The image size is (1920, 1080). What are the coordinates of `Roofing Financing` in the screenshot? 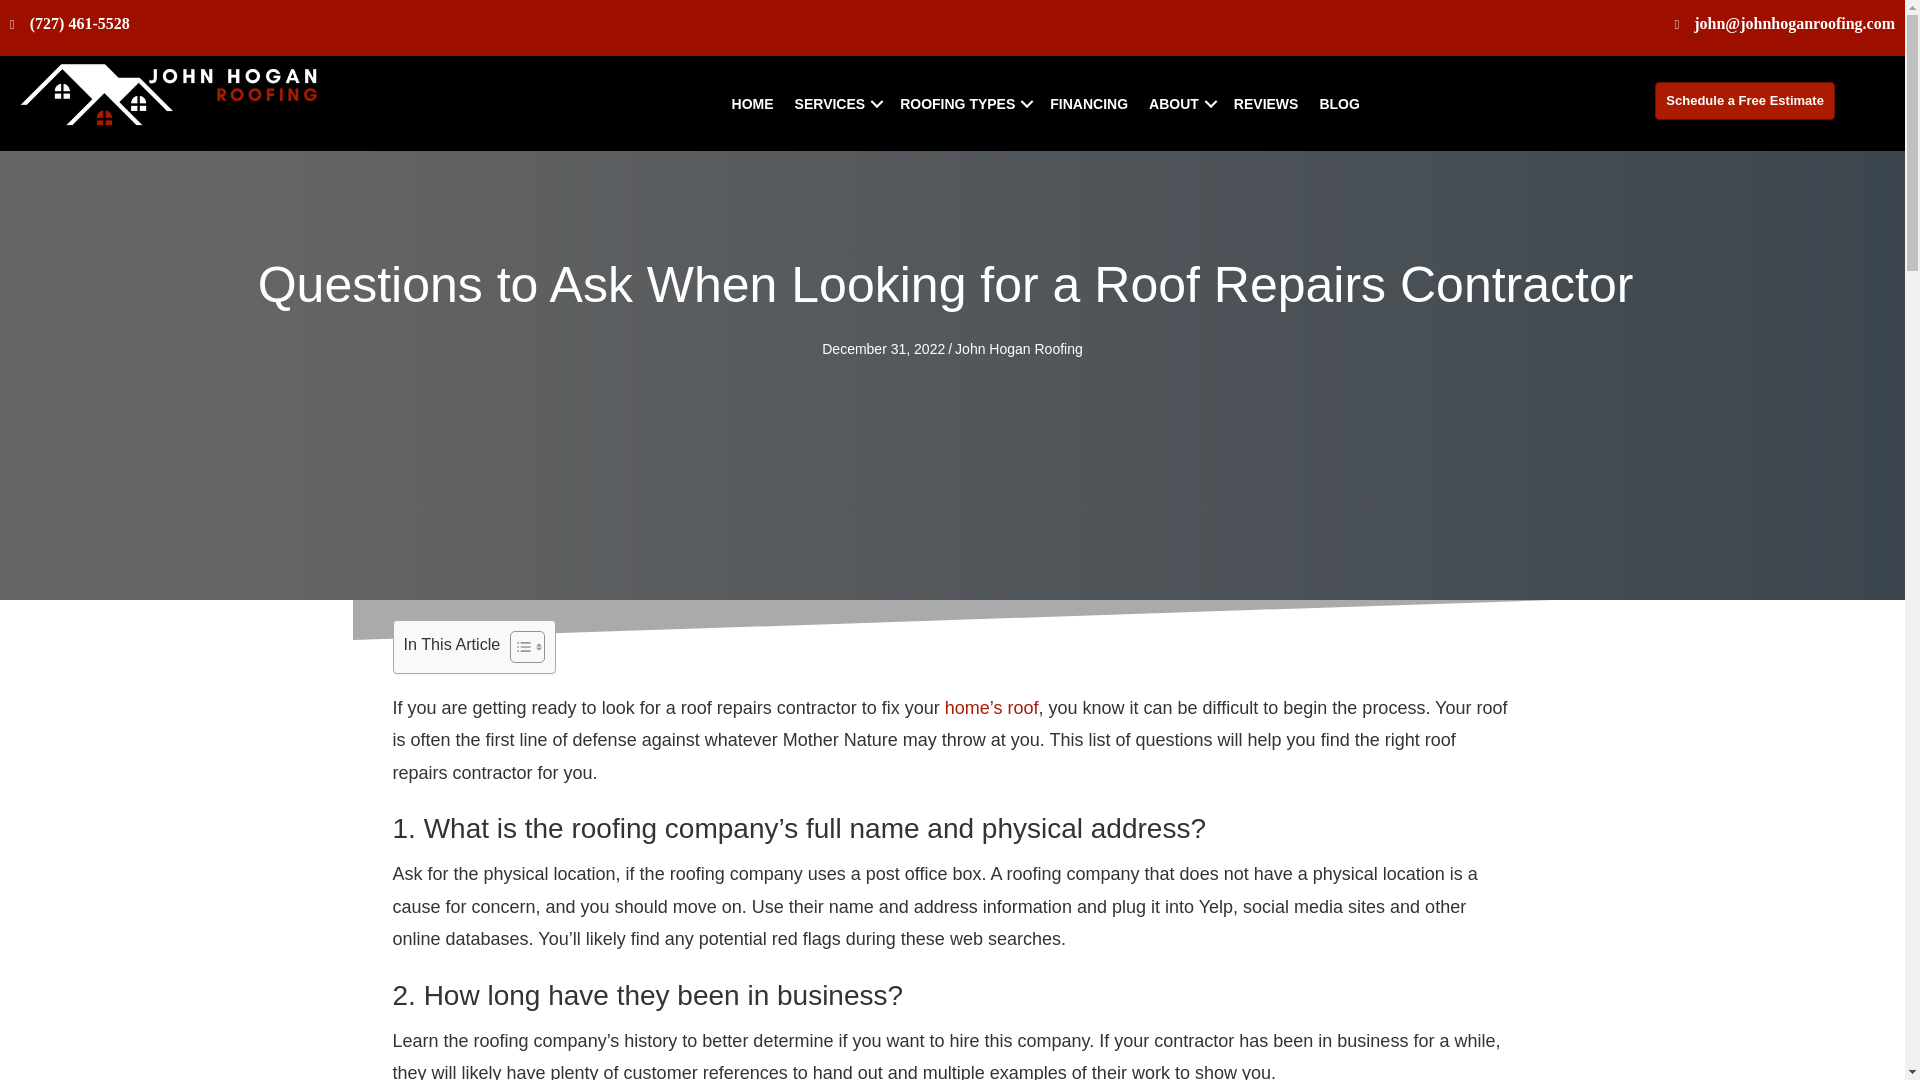 It's located at (1089, 104).